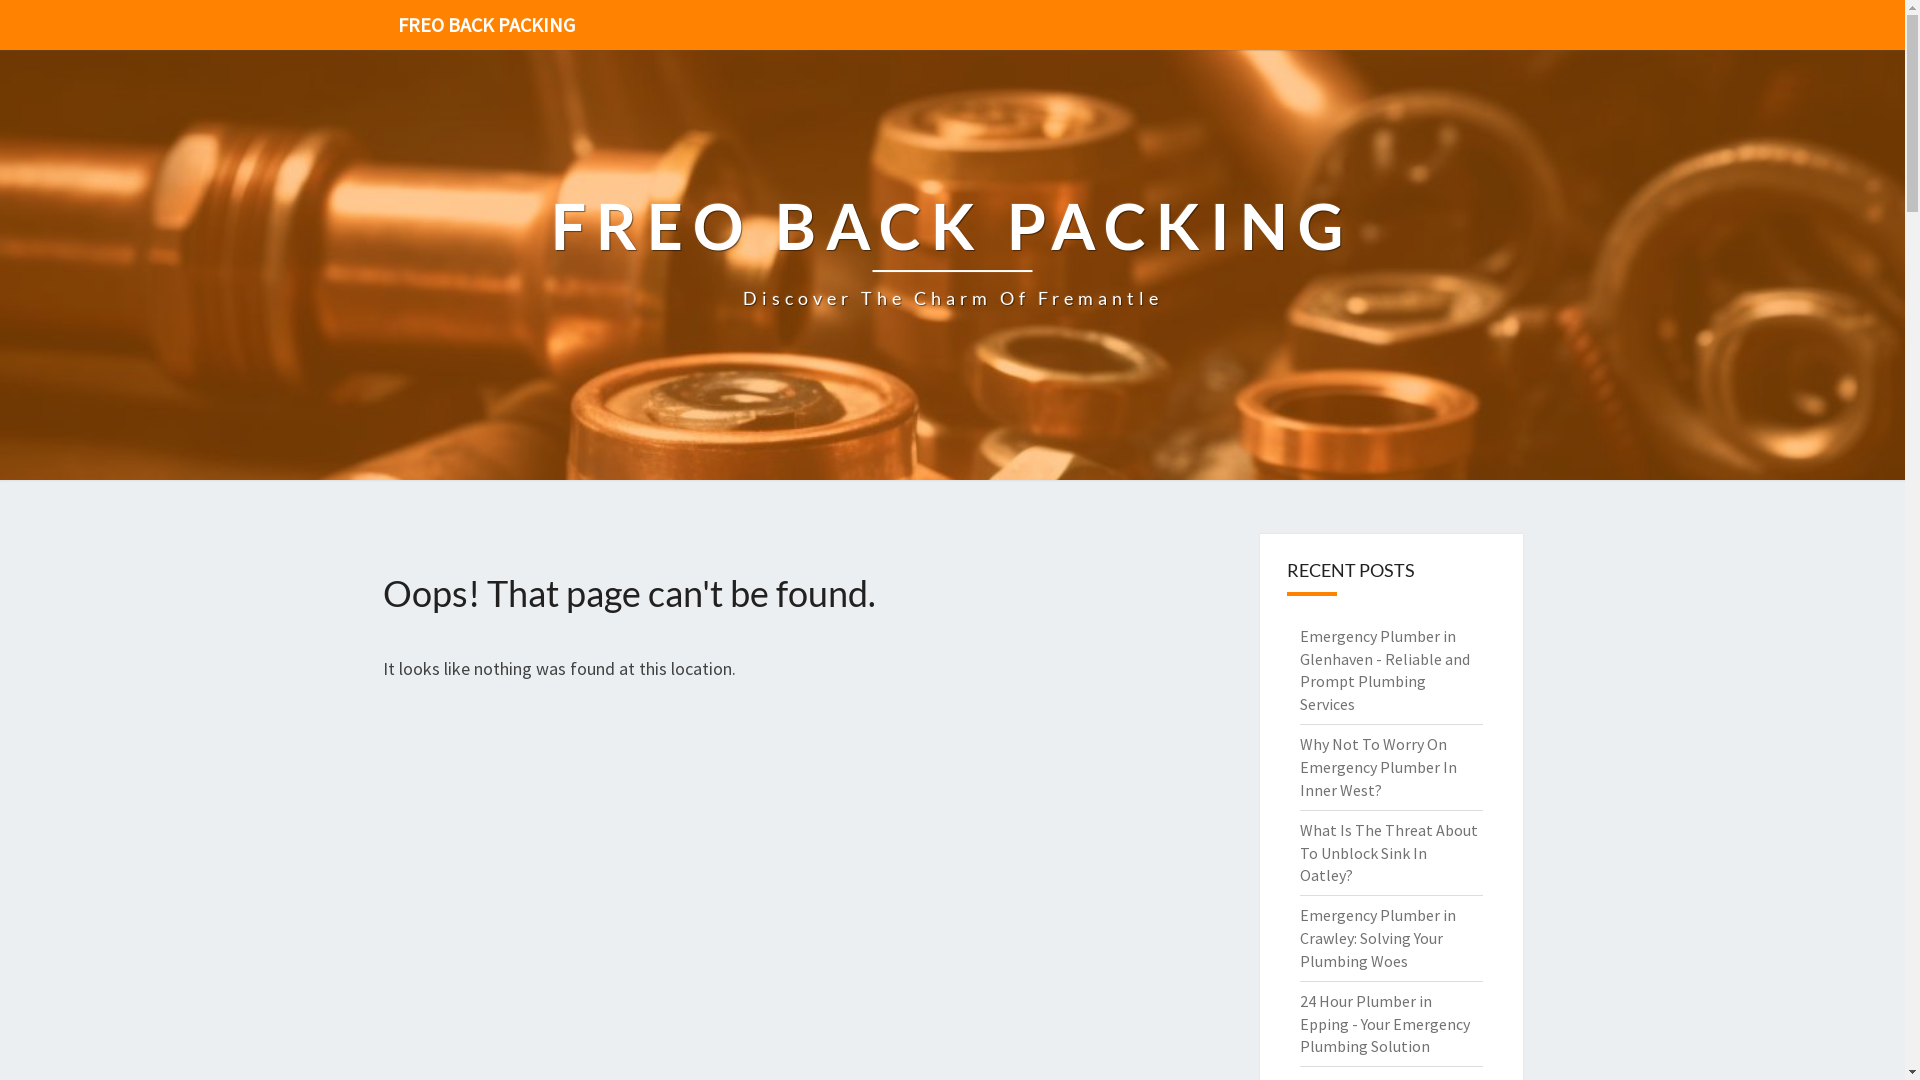 The image size is (1920, 1080). Describe the element at coordinates (486, 25) in the screenshot. I see `FREO BACK PACKING` at that location.